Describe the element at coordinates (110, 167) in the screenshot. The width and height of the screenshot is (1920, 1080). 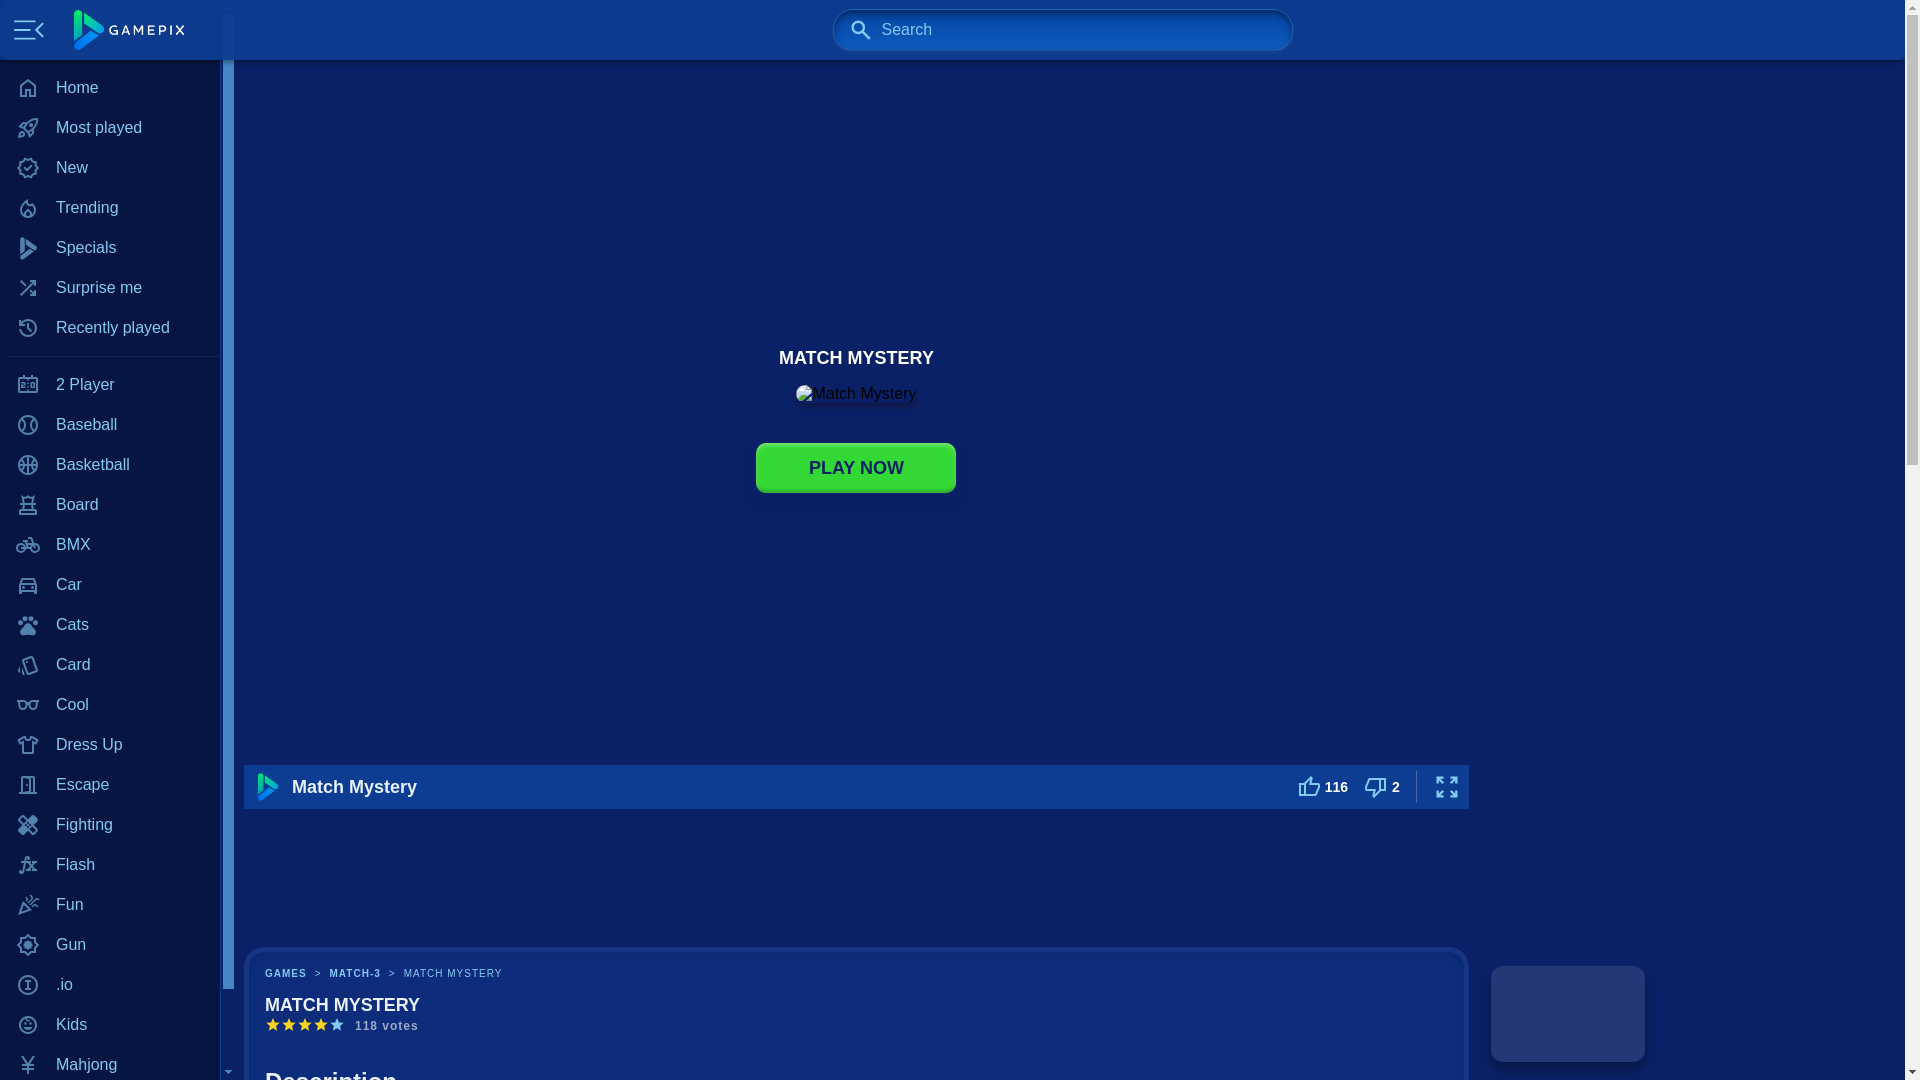
I see `New` at that location.